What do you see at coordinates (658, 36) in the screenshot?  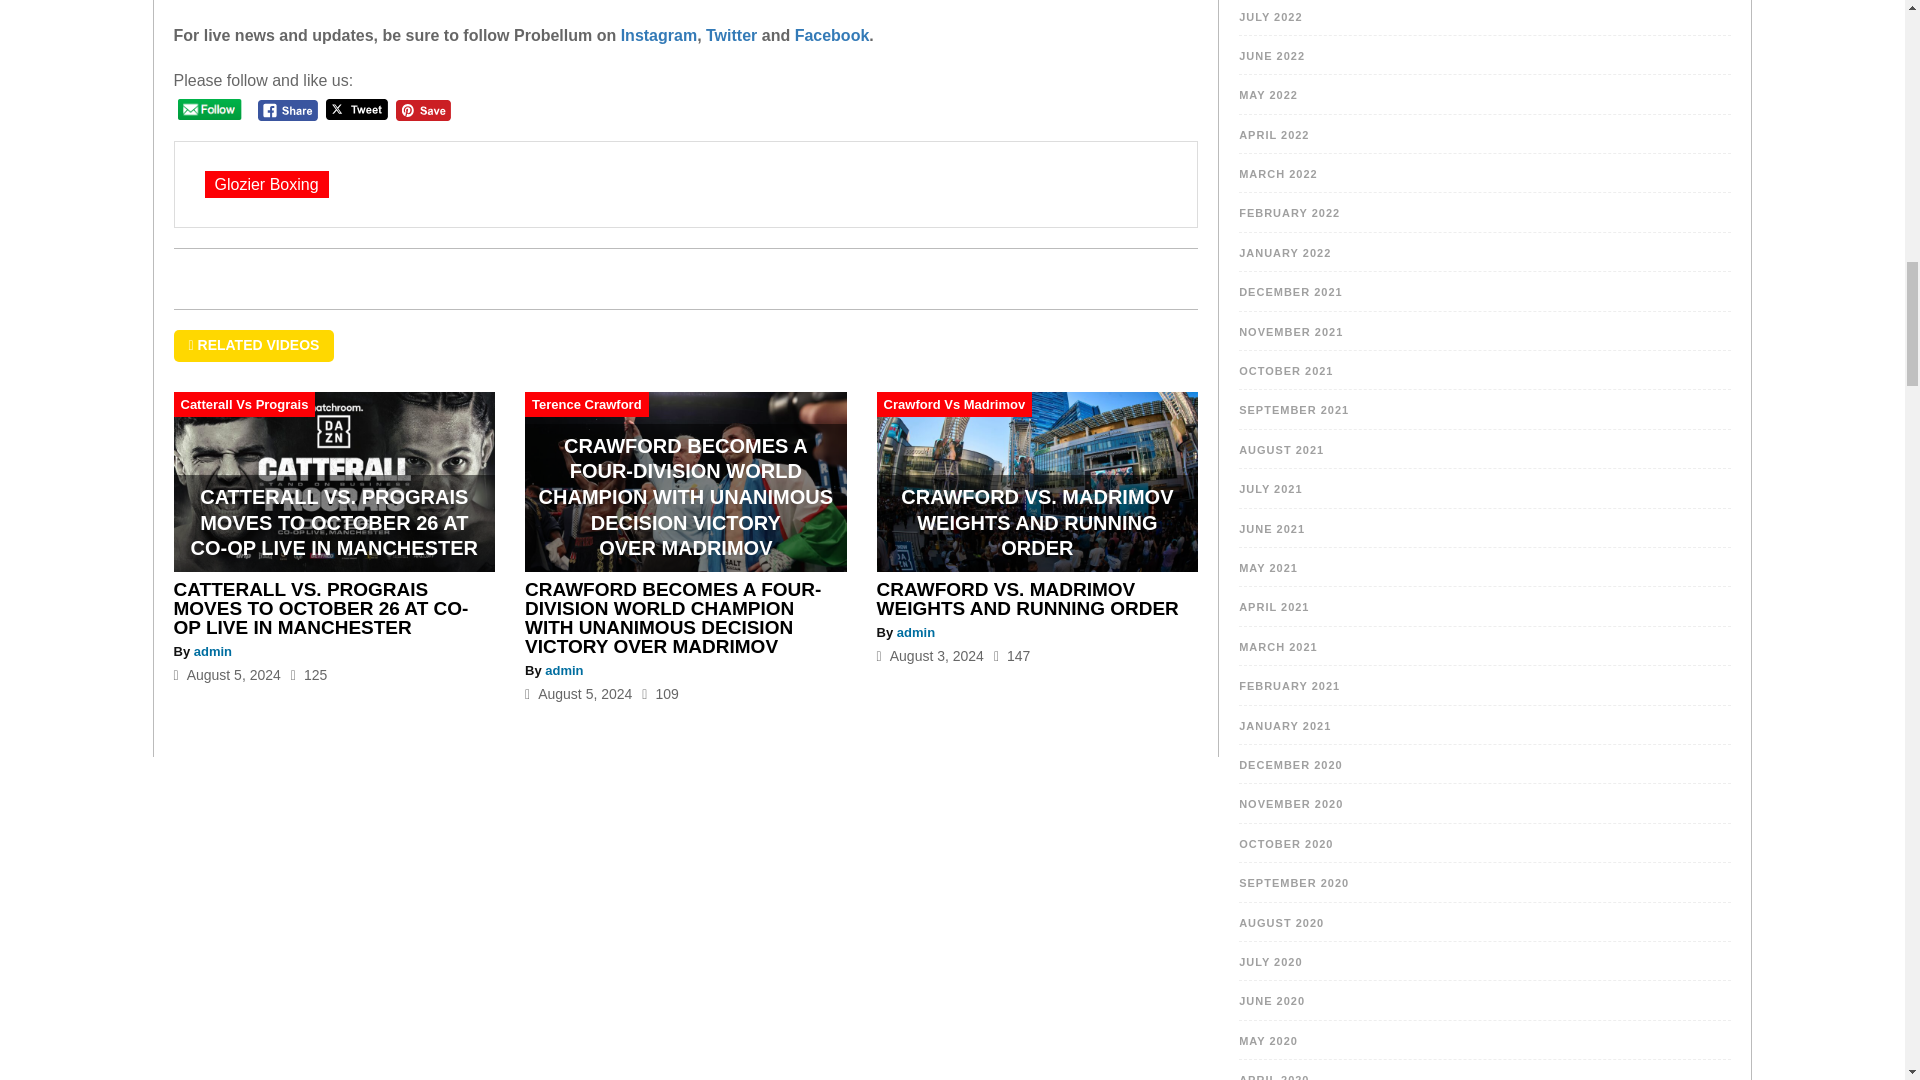 I see `Instagram` at bounding box center [658, 36].